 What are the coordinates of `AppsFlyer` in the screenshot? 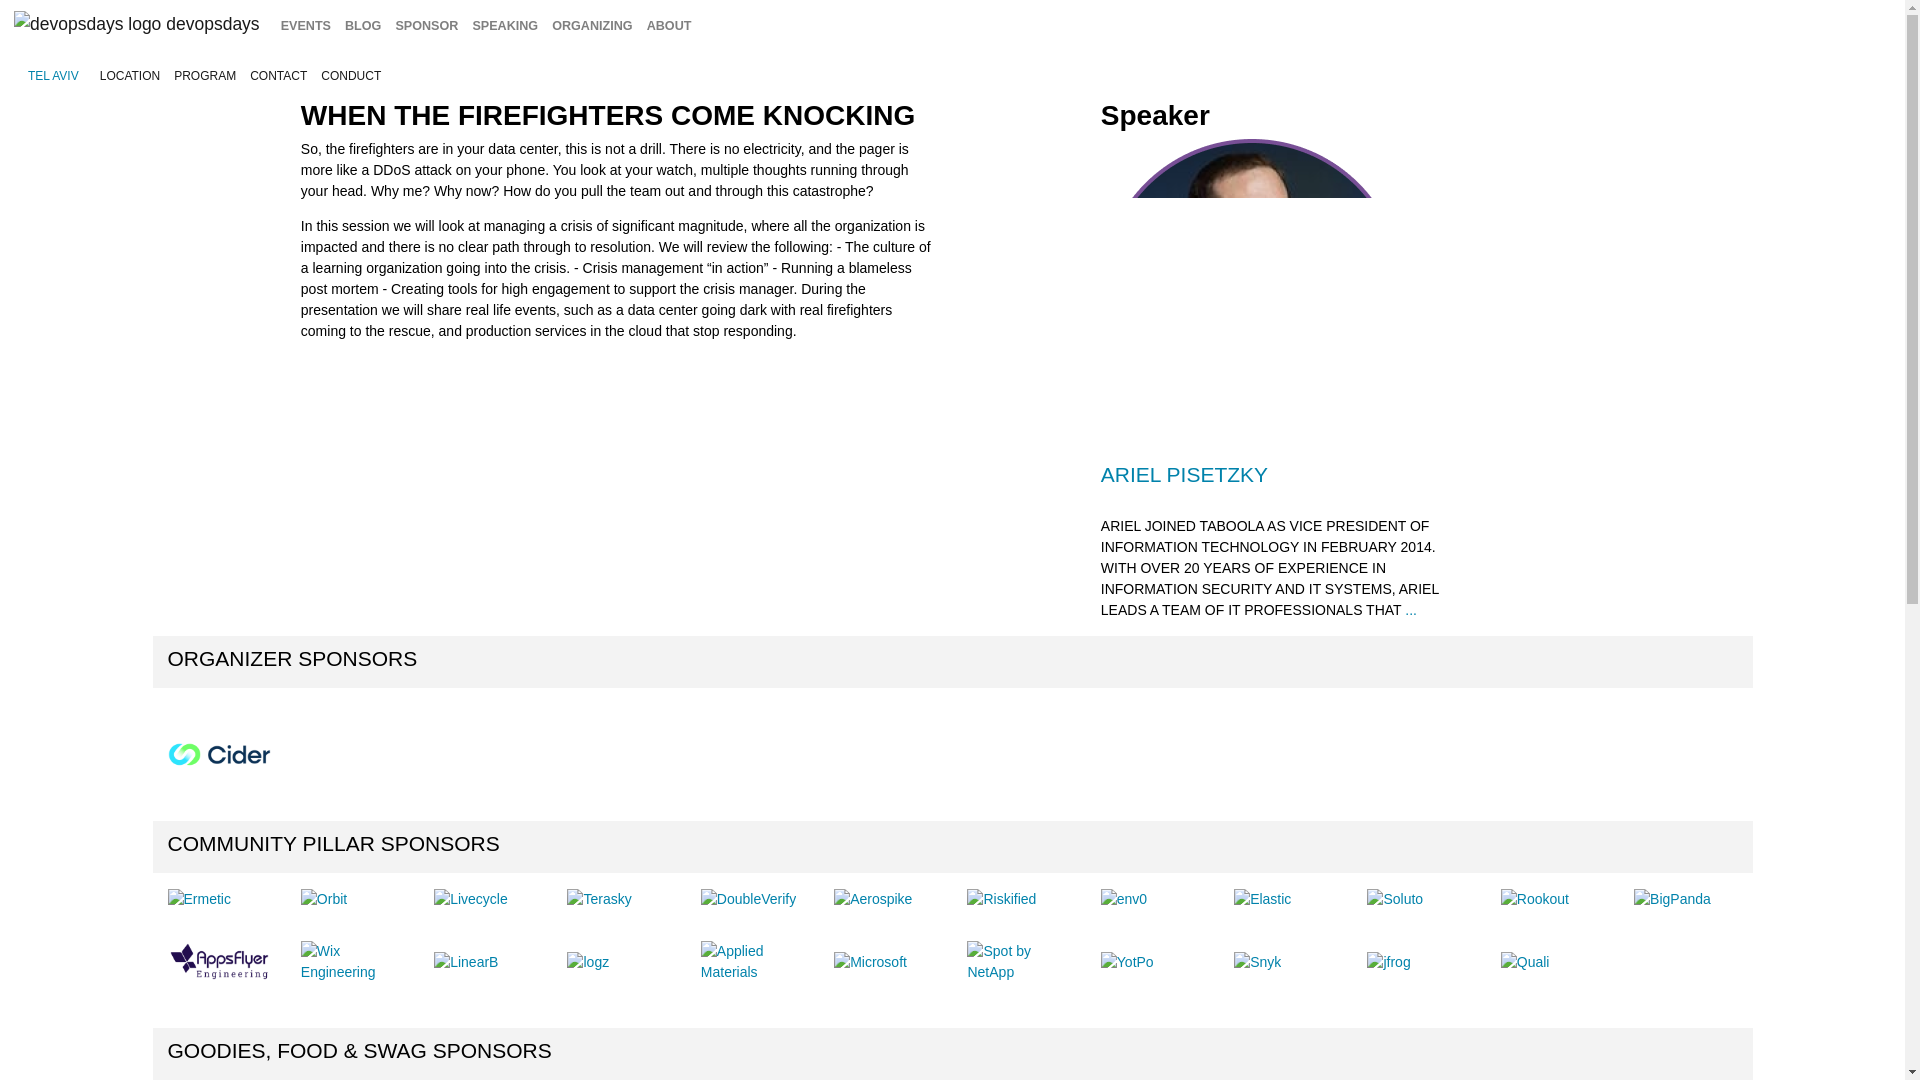 It's located at (219, 962).